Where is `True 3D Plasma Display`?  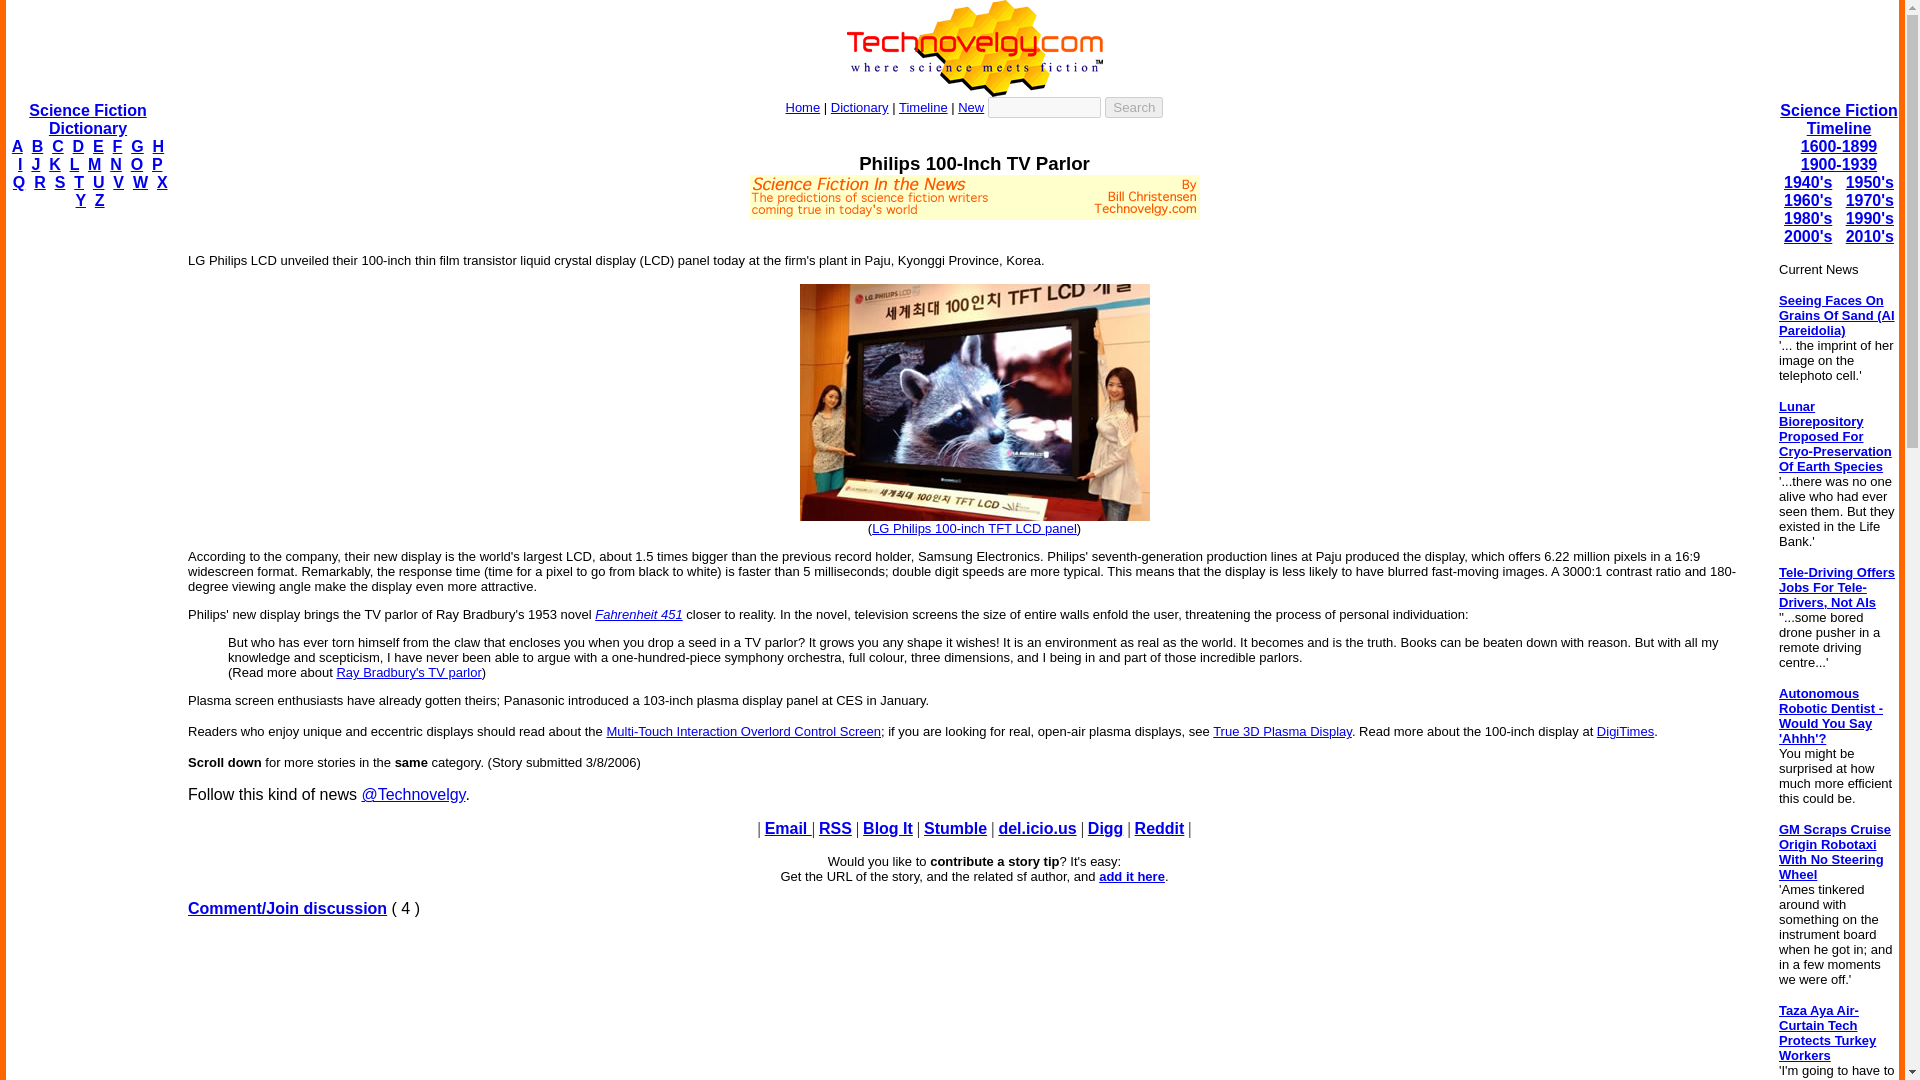
True 3D Plasma Display is located at coordinates (1282, 730).